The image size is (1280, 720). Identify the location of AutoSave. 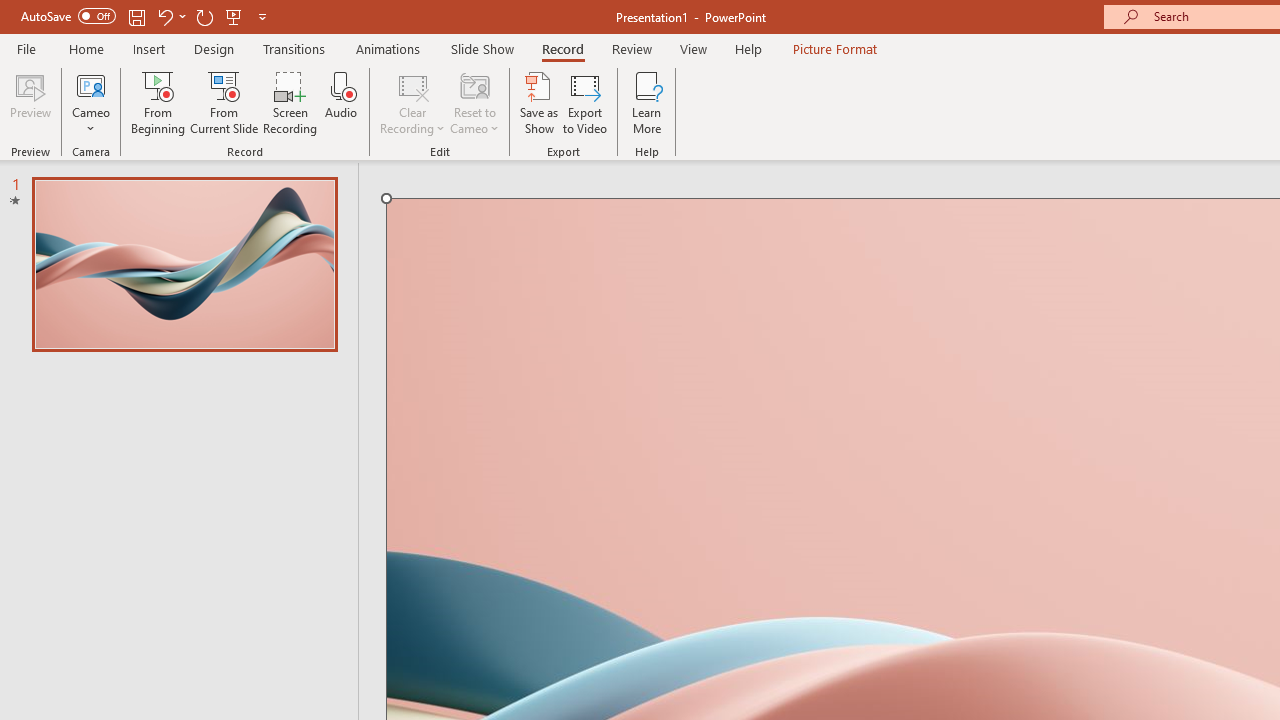
(68, 16).